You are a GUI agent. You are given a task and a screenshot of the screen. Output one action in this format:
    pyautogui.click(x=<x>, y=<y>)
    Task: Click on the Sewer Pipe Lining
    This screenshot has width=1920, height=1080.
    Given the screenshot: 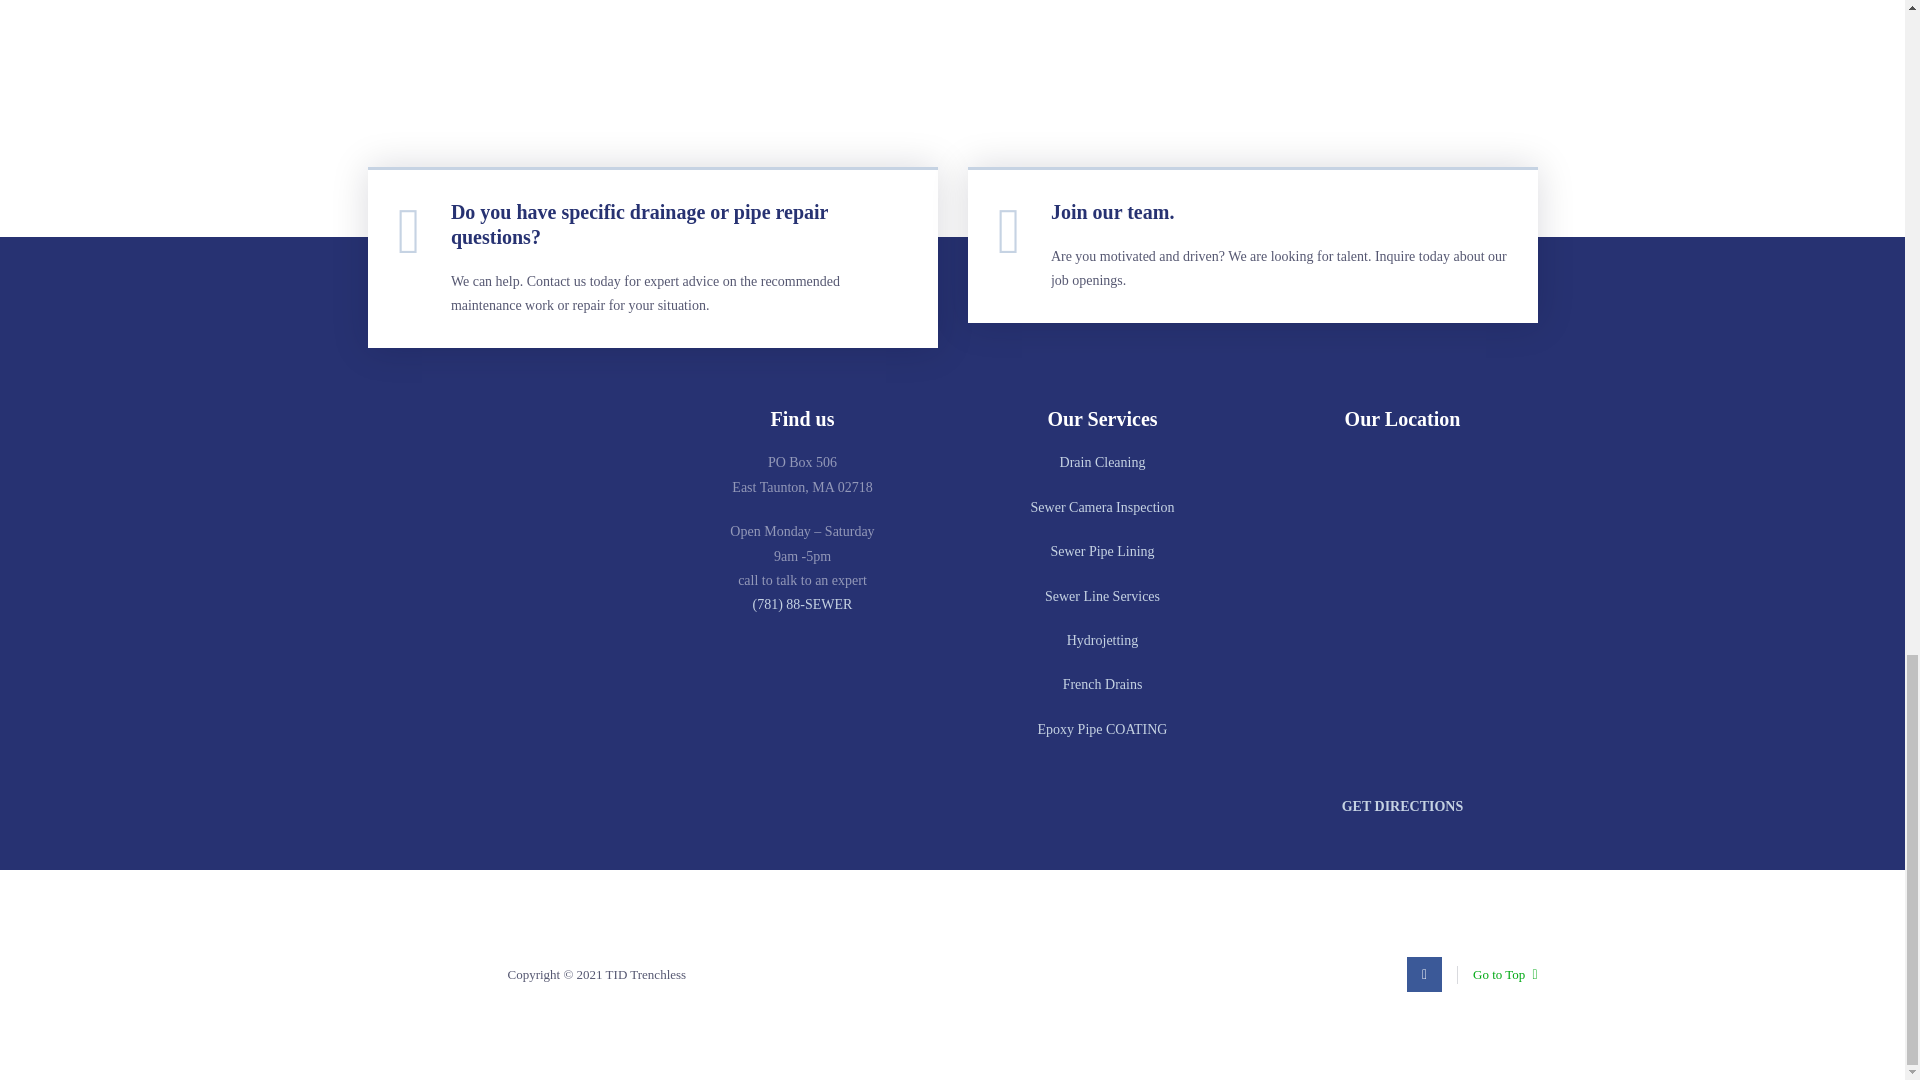 What is the action you would take?
    pyautogui.click(x=1102, y=552)
    